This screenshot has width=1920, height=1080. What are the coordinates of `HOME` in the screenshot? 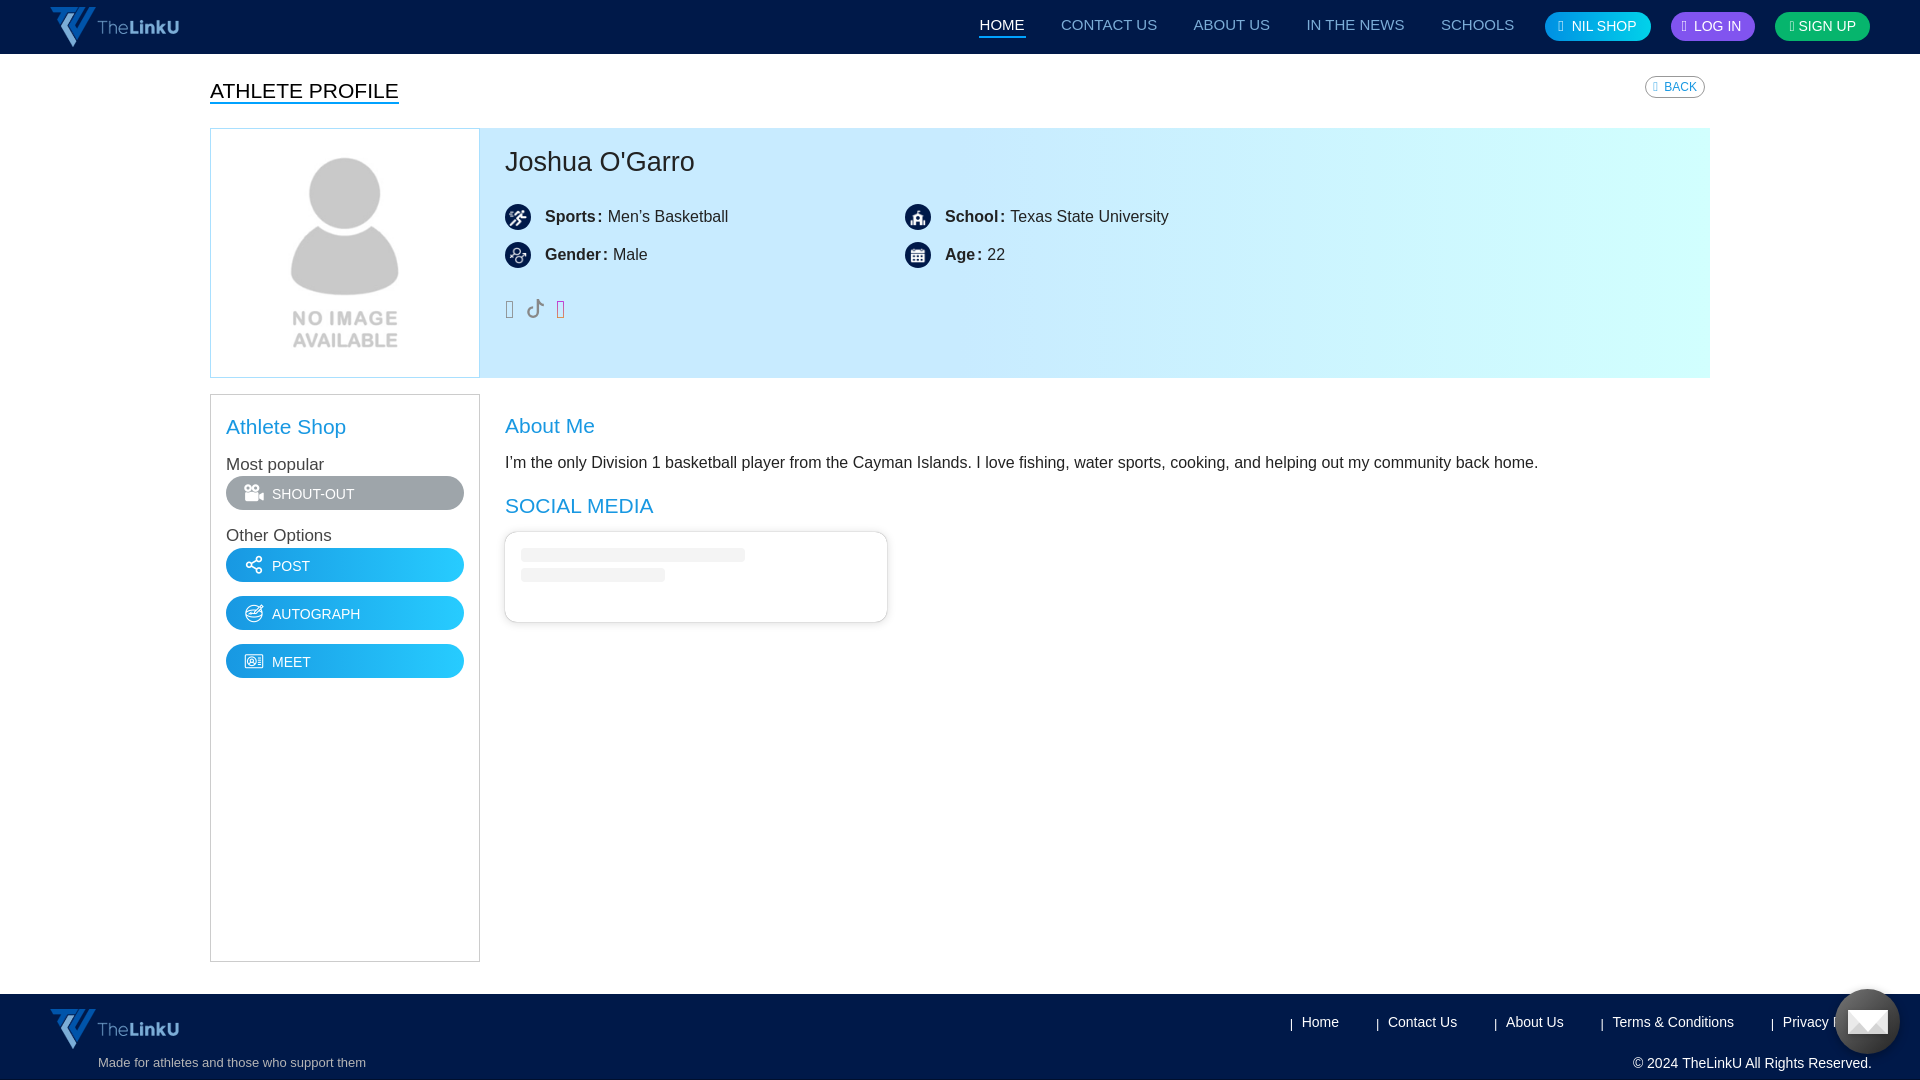 It's located at (1002, 24).